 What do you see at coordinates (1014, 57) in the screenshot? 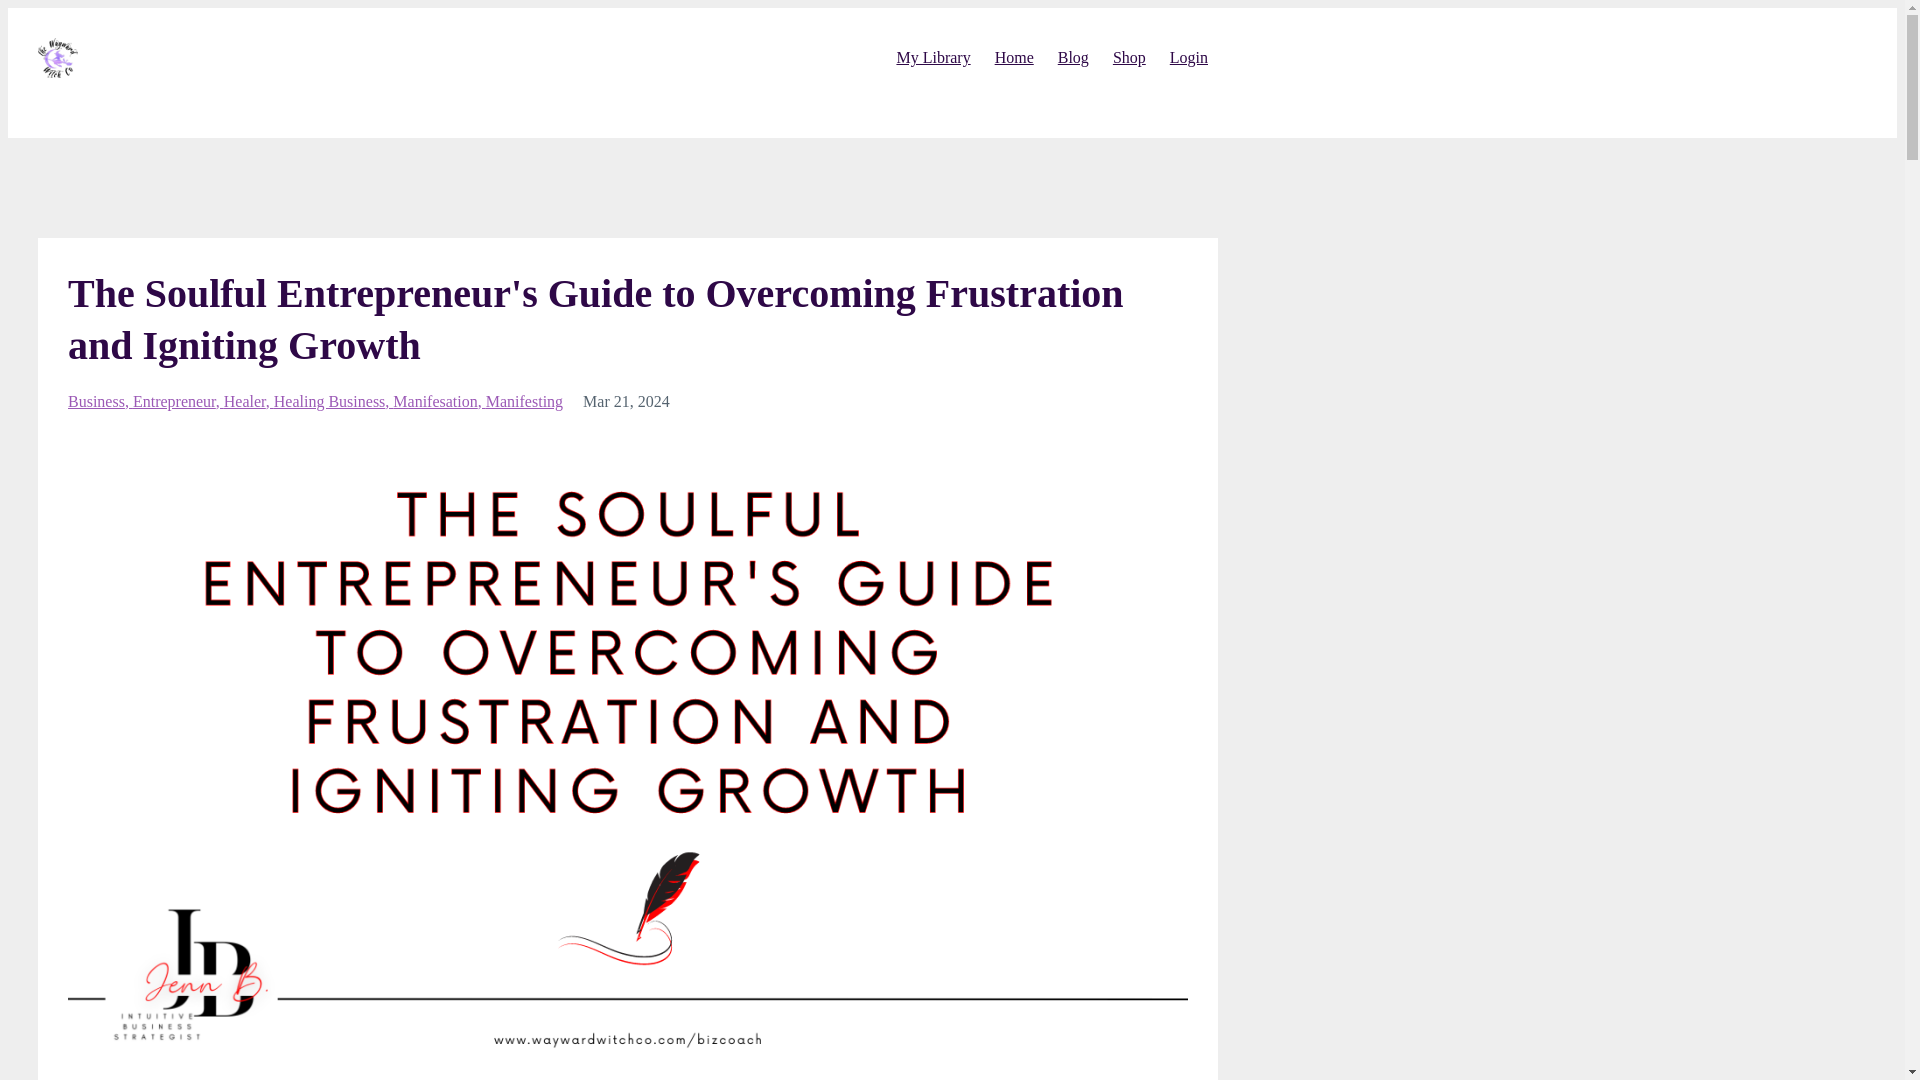
I see `Home` at bounding box center [1014, 57].